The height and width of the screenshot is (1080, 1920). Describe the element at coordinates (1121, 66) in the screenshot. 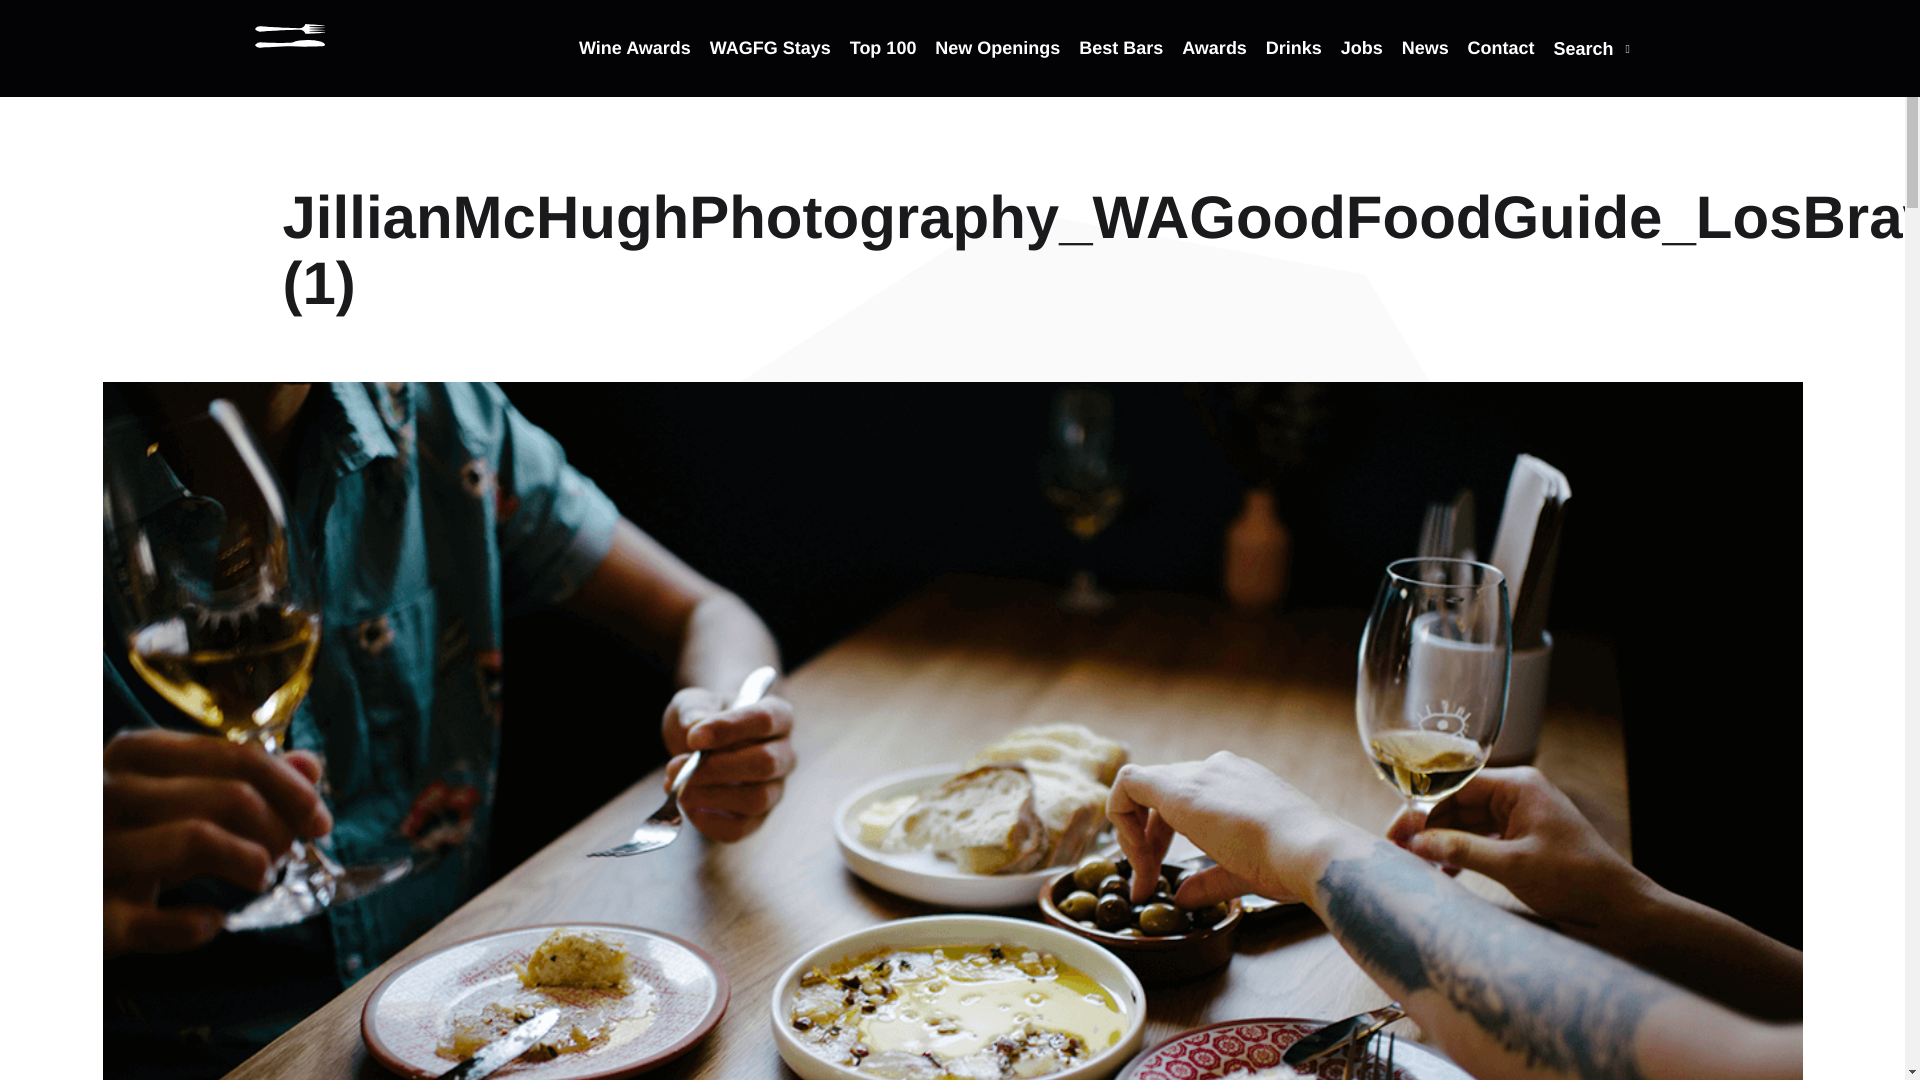

I see `Best Bars` at that location.